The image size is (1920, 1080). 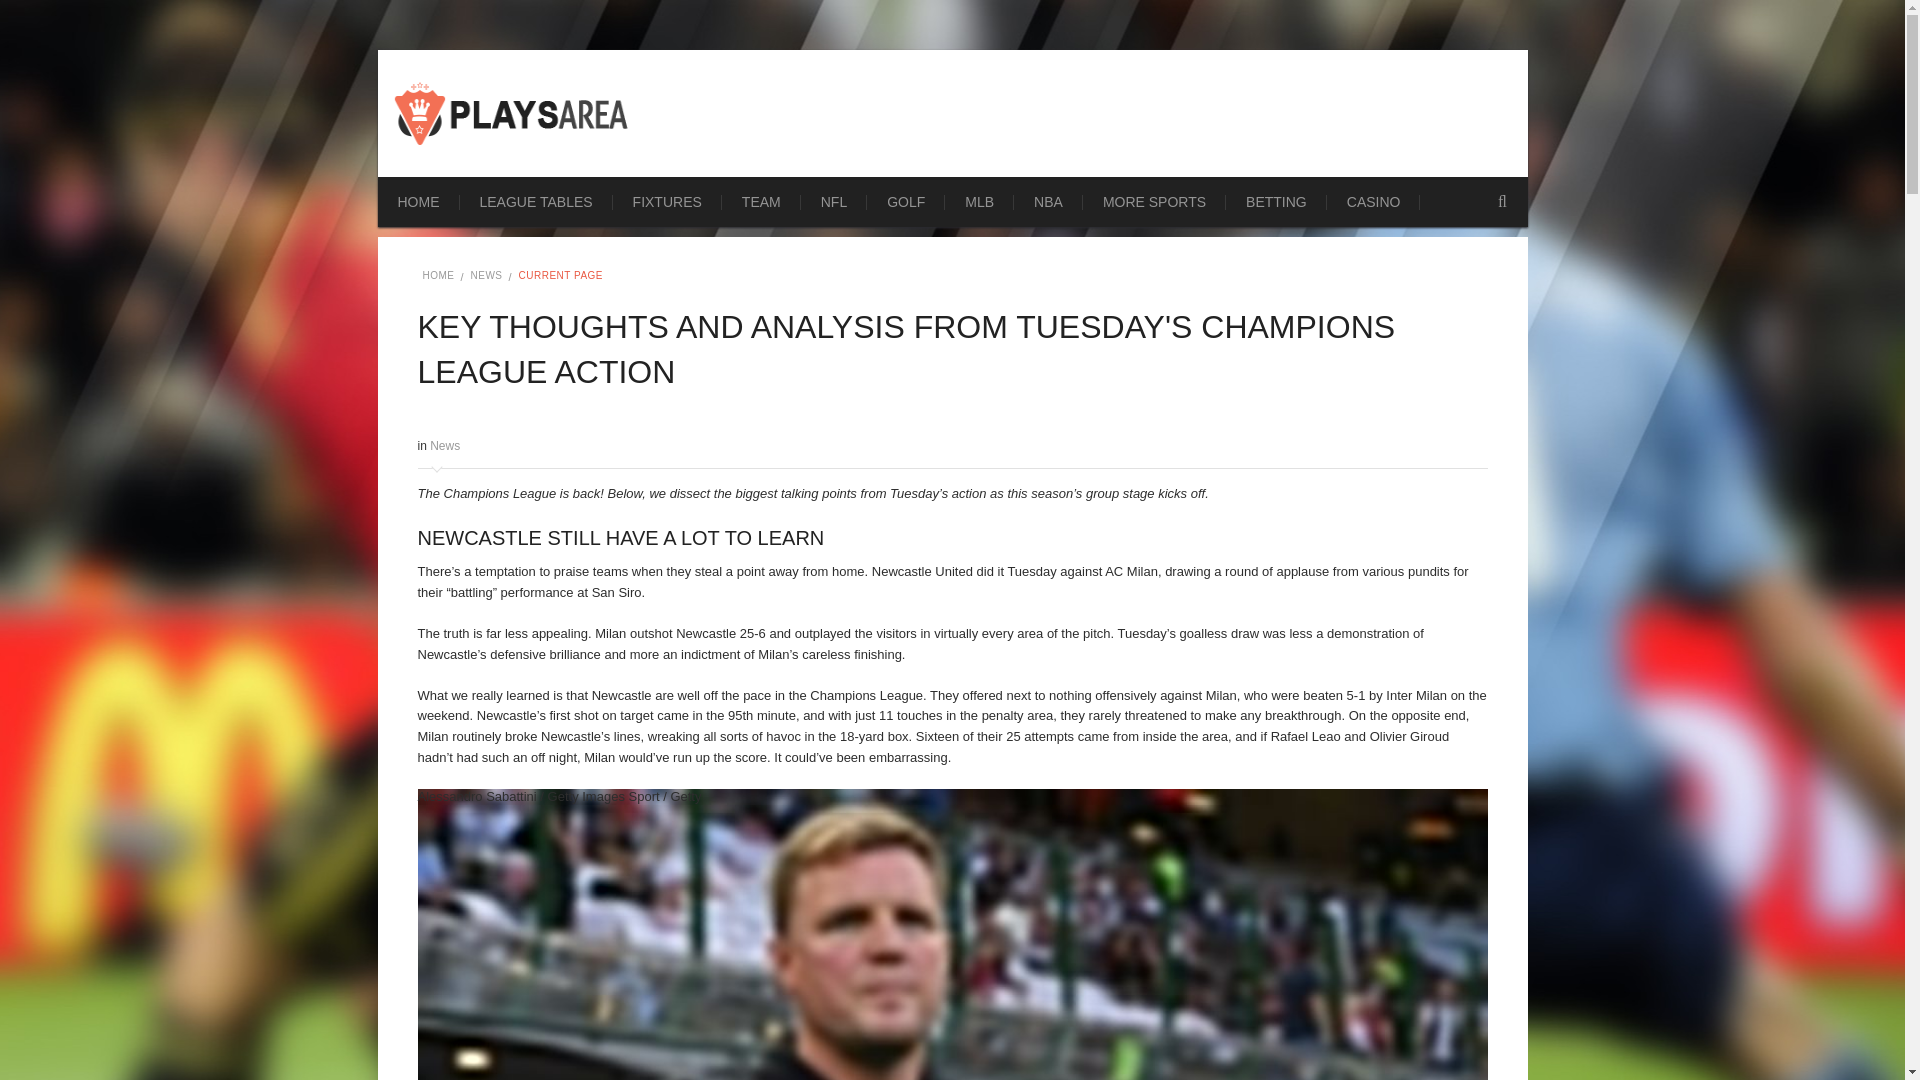 What do you see at coordinates (1048, 202) in the screenshot?
I see `NBA` at bounding box center [1048, 202].